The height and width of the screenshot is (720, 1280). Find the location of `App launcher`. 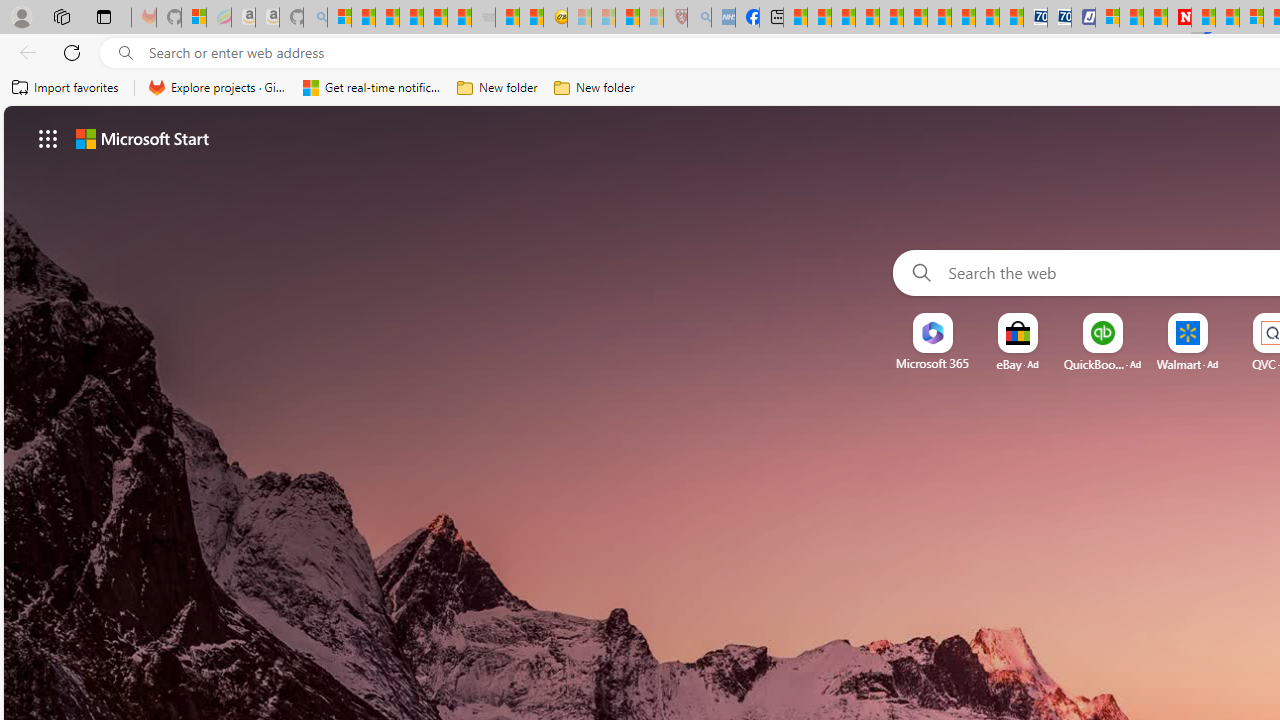

App launcher is located at coordinates (48, 138).